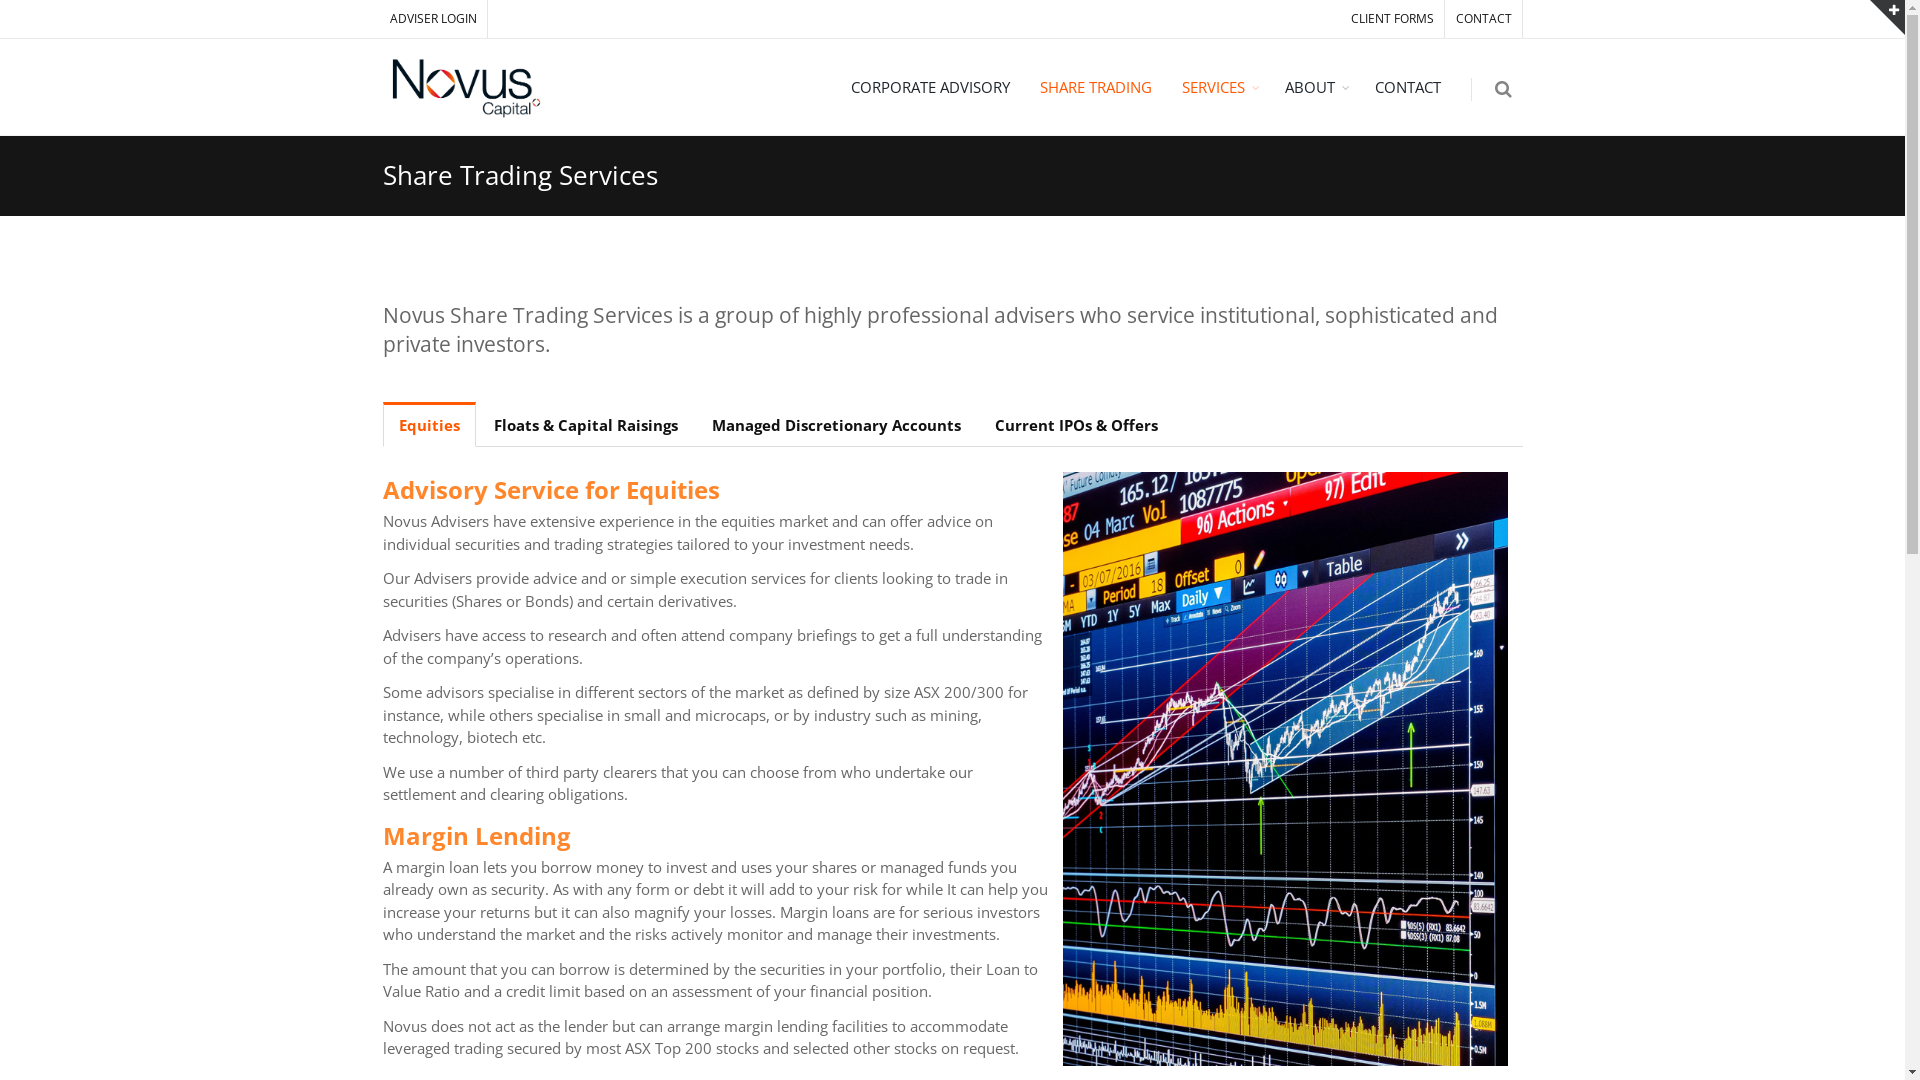 The width and height of the screenshot is (1920, 1080). I want to click on Managed Discretionary Accounts, so click(836, 424).